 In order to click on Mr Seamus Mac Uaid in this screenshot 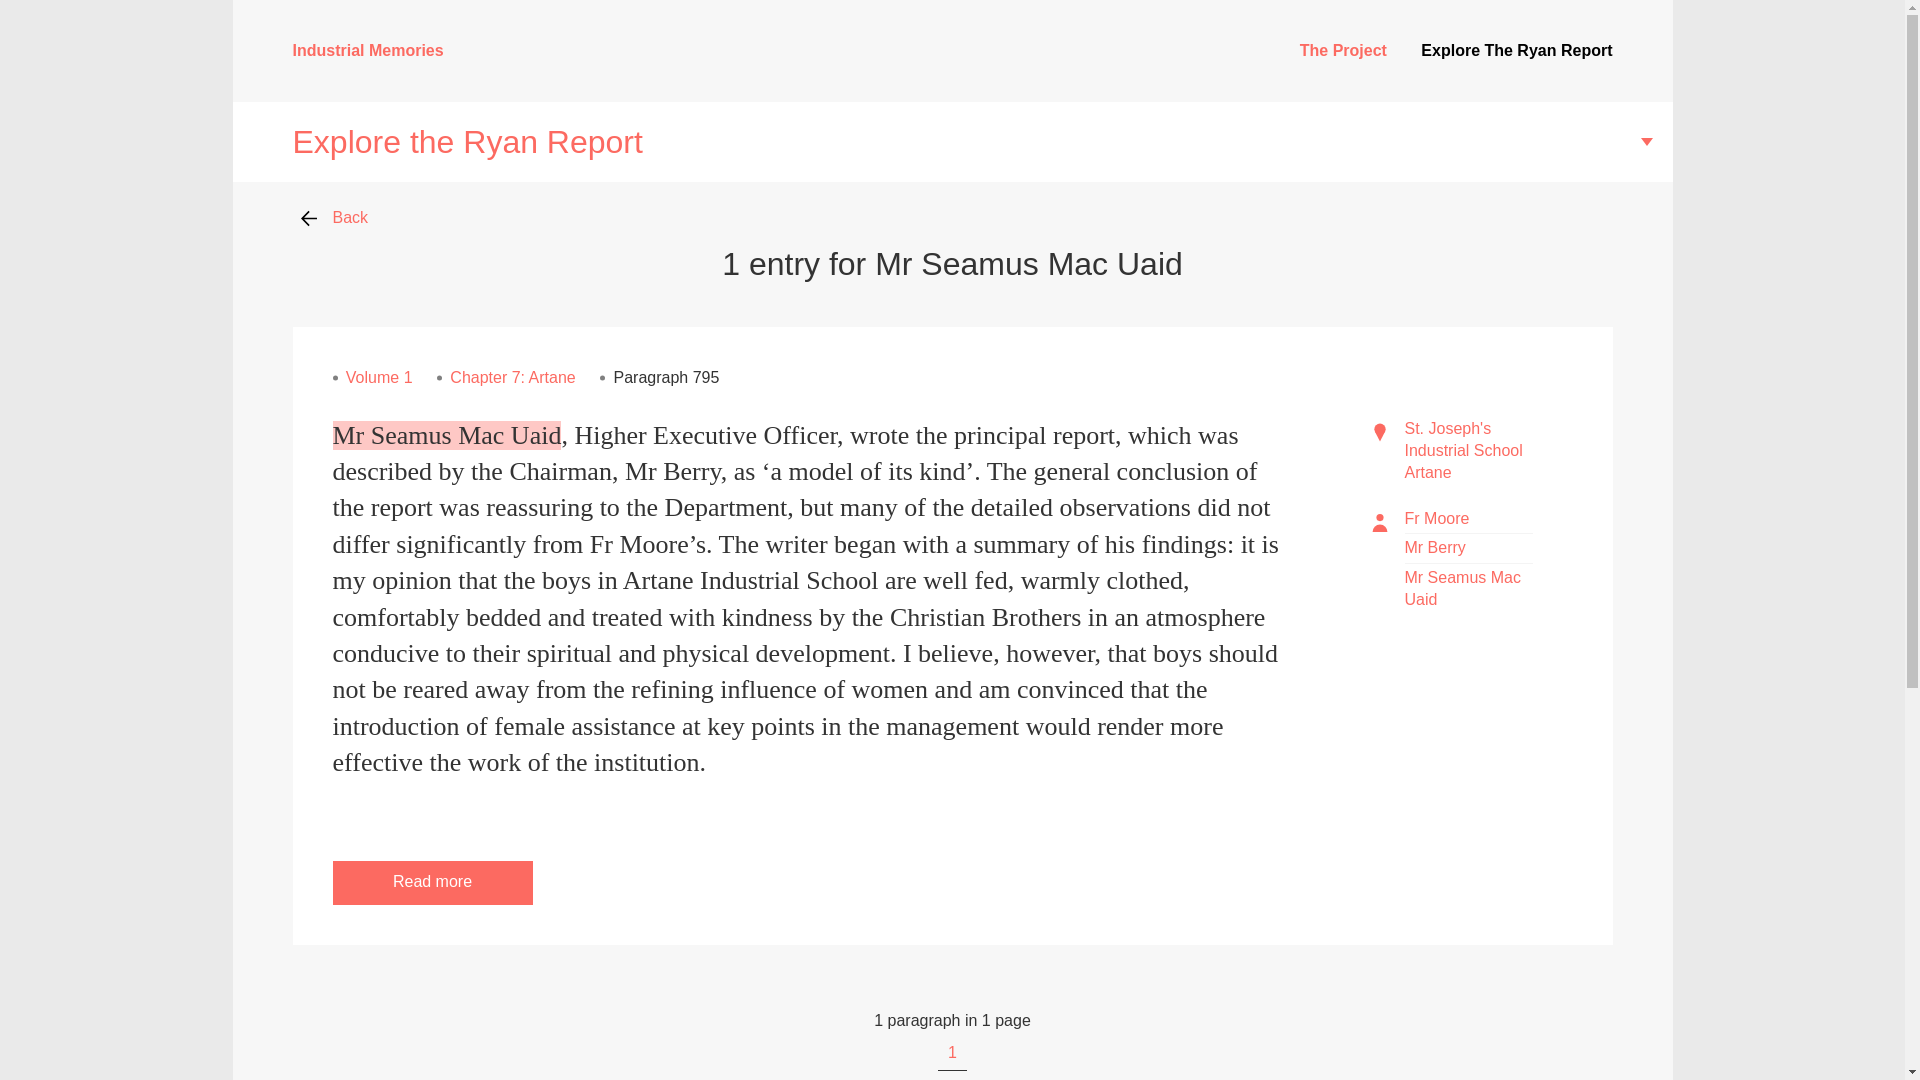, I will do `click(1462, 588)`.